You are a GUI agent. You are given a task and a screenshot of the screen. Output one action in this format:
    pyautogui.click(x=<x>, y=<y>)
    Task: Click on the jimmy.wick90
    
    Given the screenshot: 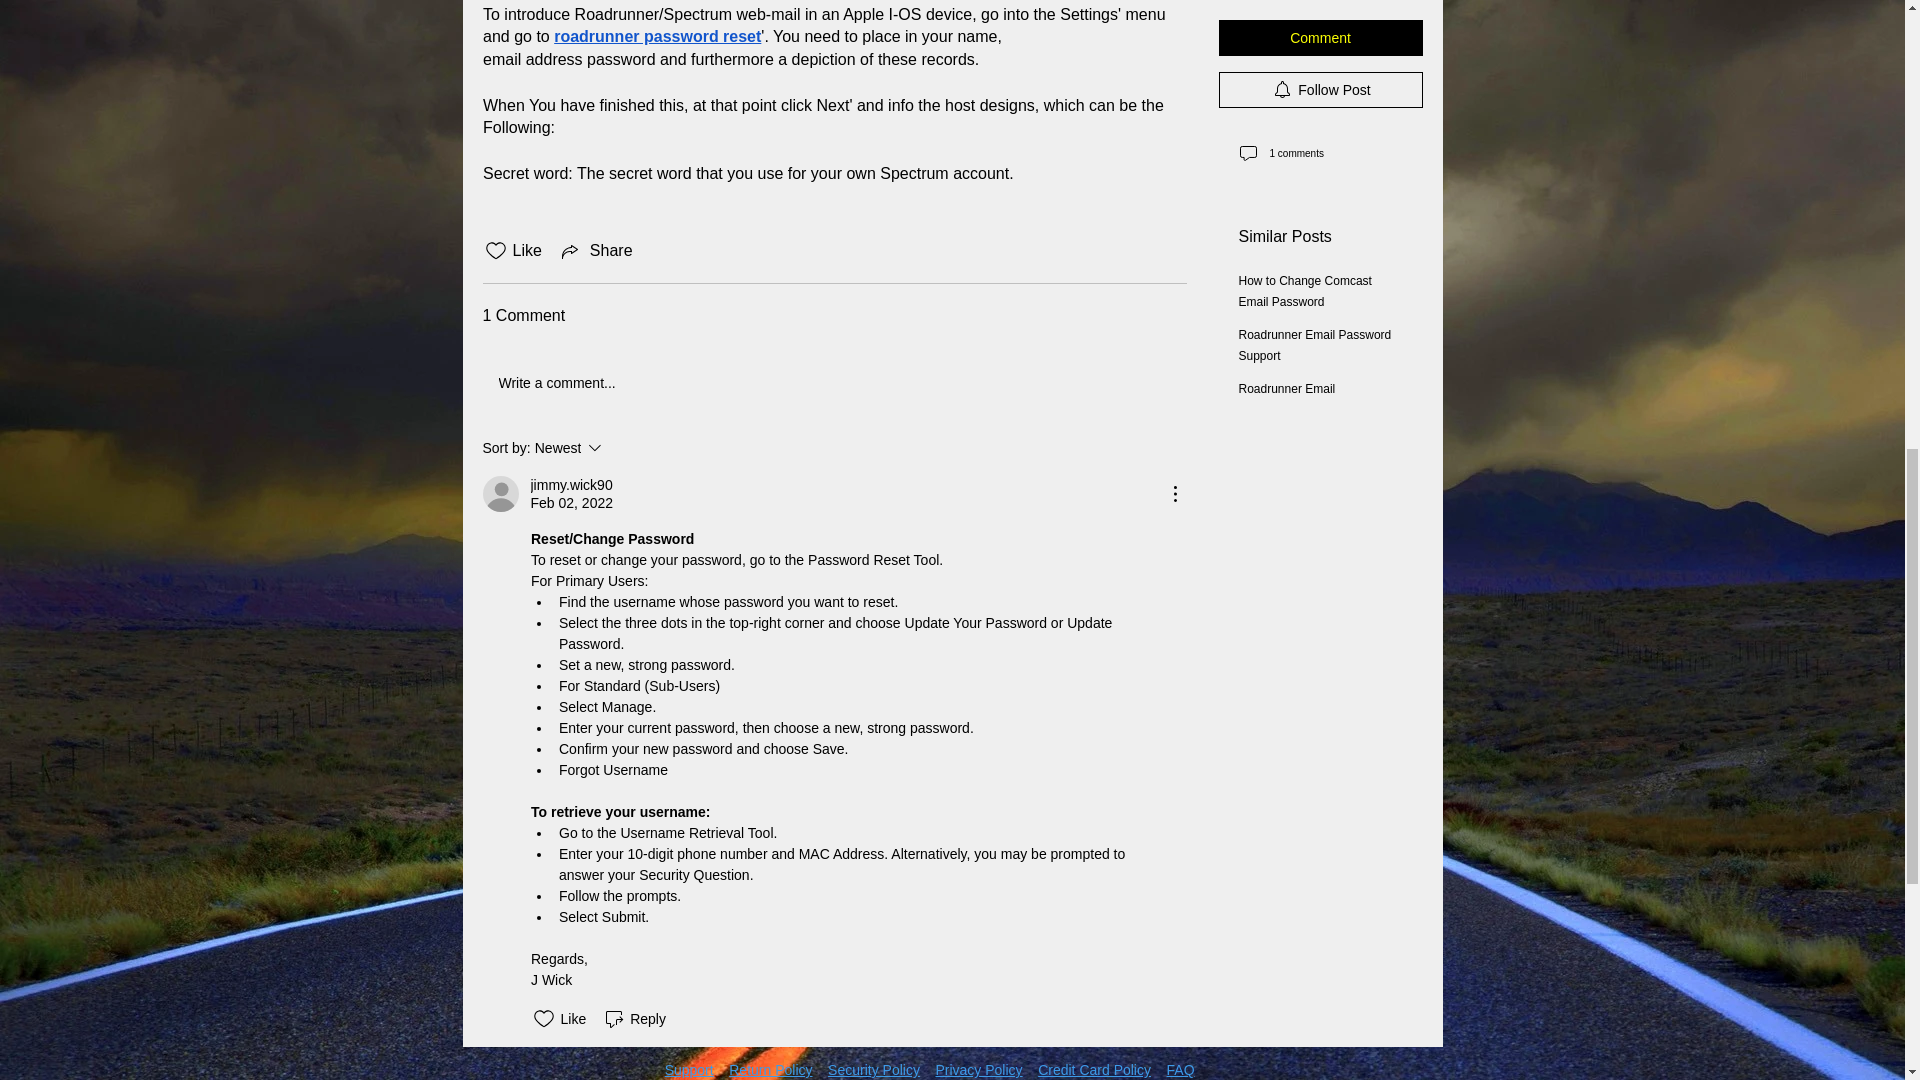 What is the action you would take?
    pyautogui.click(x=570, y=485)
    